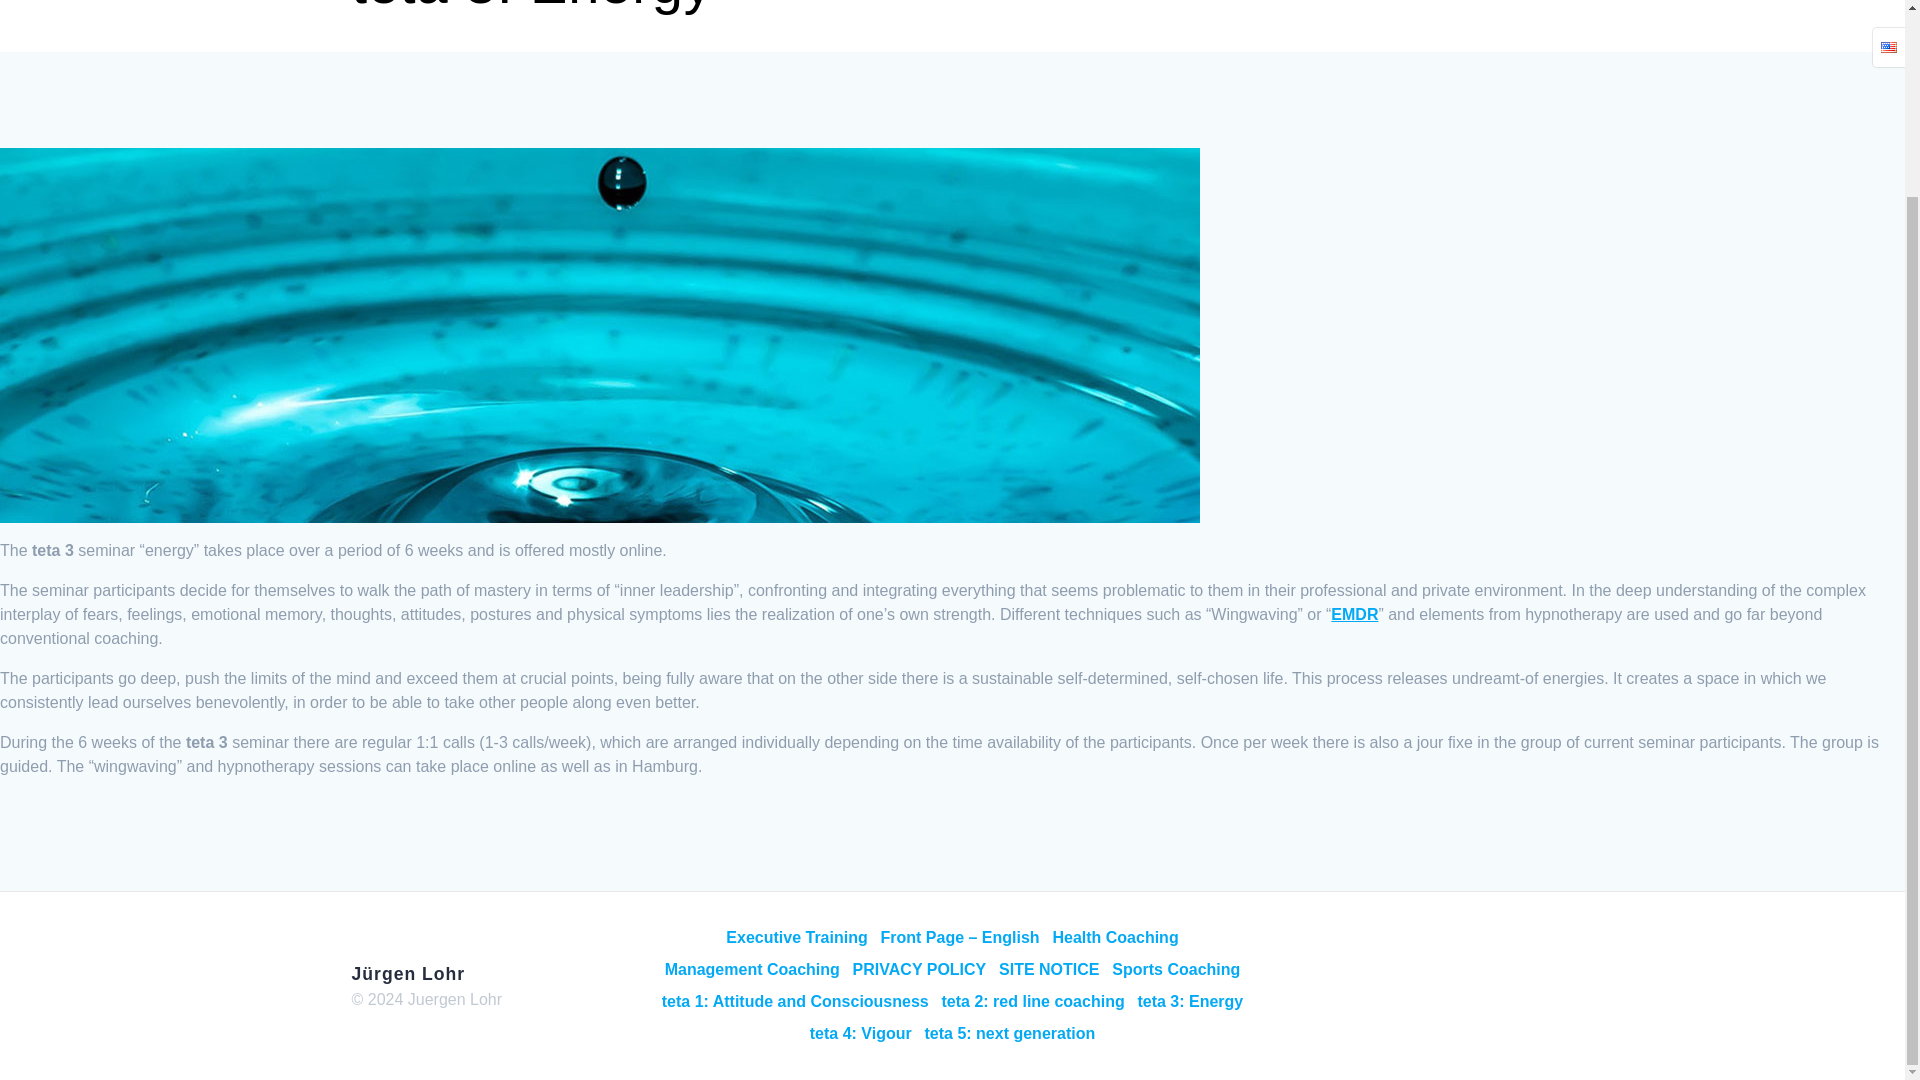 The width and height of the screenshot is (1920, 1080). I want to click on Management Coaching, so click(752, 970).